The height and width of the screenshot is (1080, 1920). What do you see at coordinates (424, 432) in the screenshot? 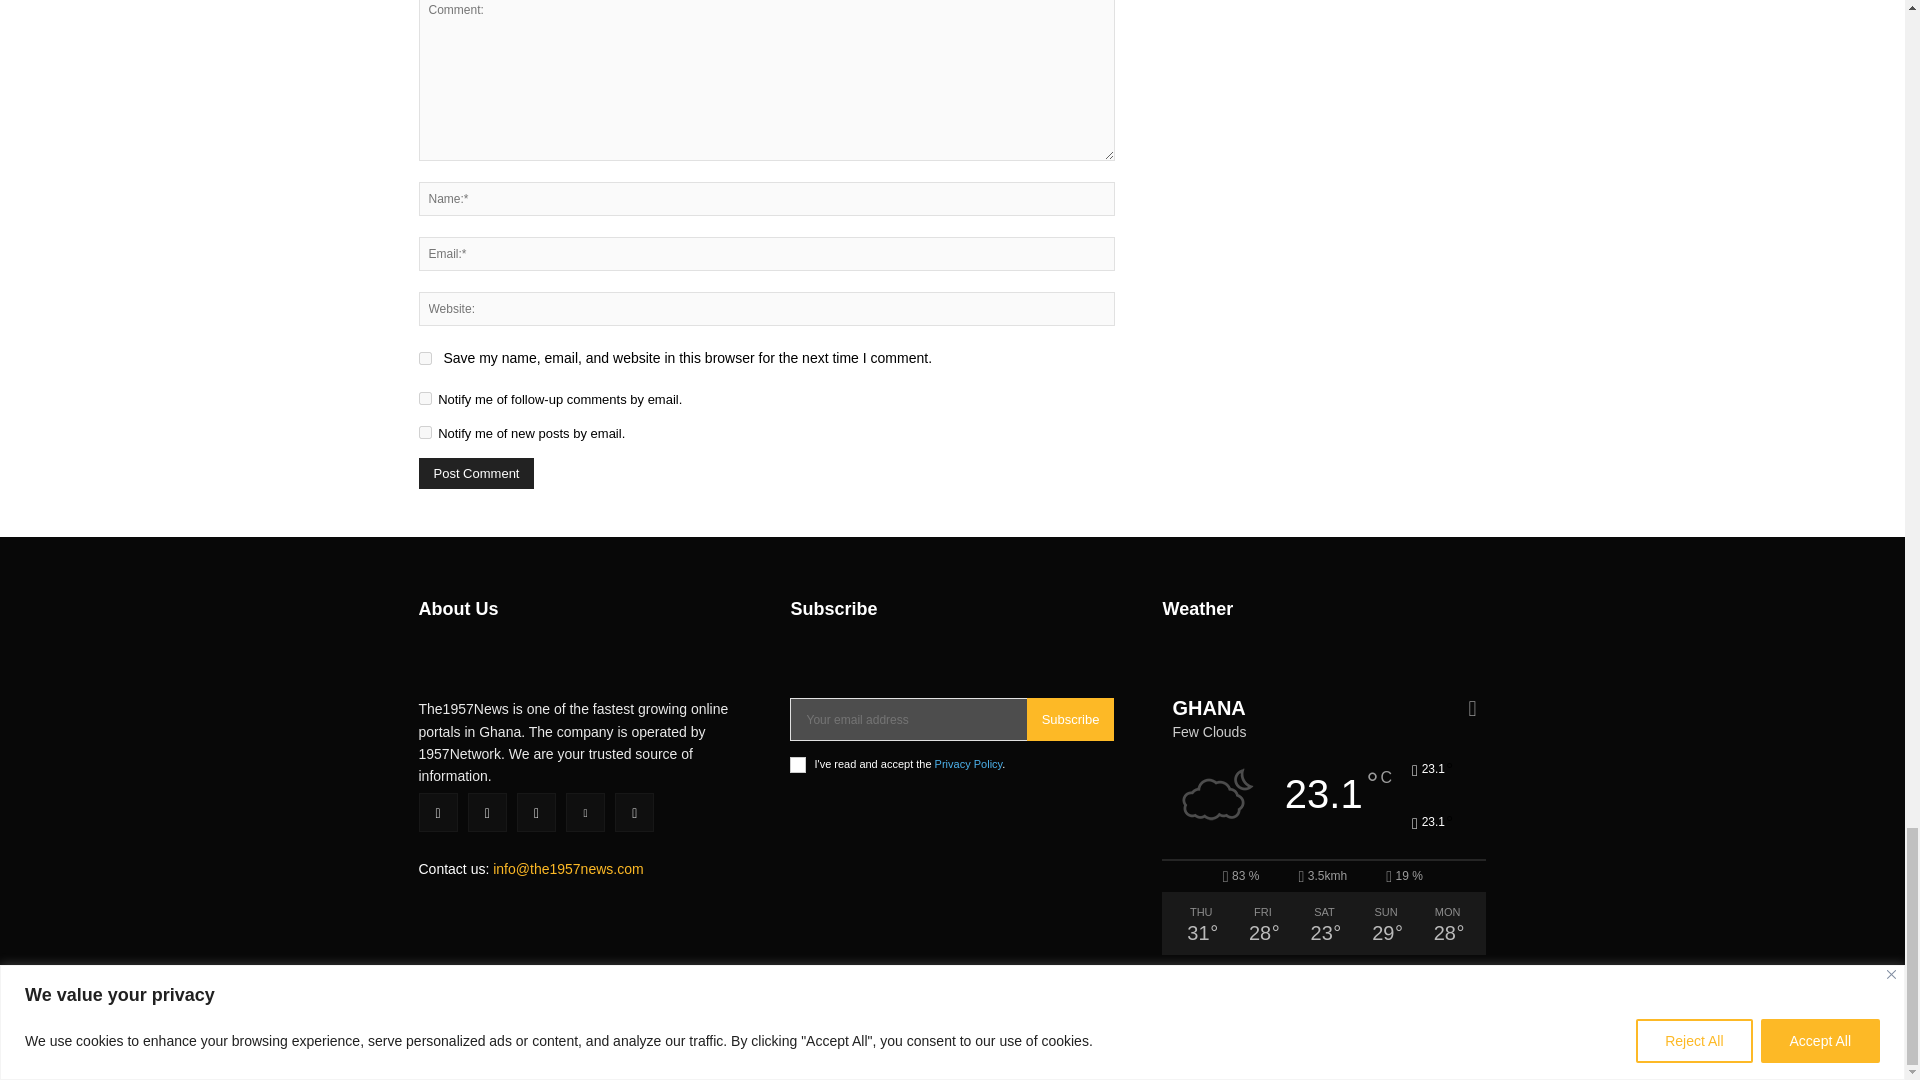
I see `subscribe` at bounding box center [424, 432].